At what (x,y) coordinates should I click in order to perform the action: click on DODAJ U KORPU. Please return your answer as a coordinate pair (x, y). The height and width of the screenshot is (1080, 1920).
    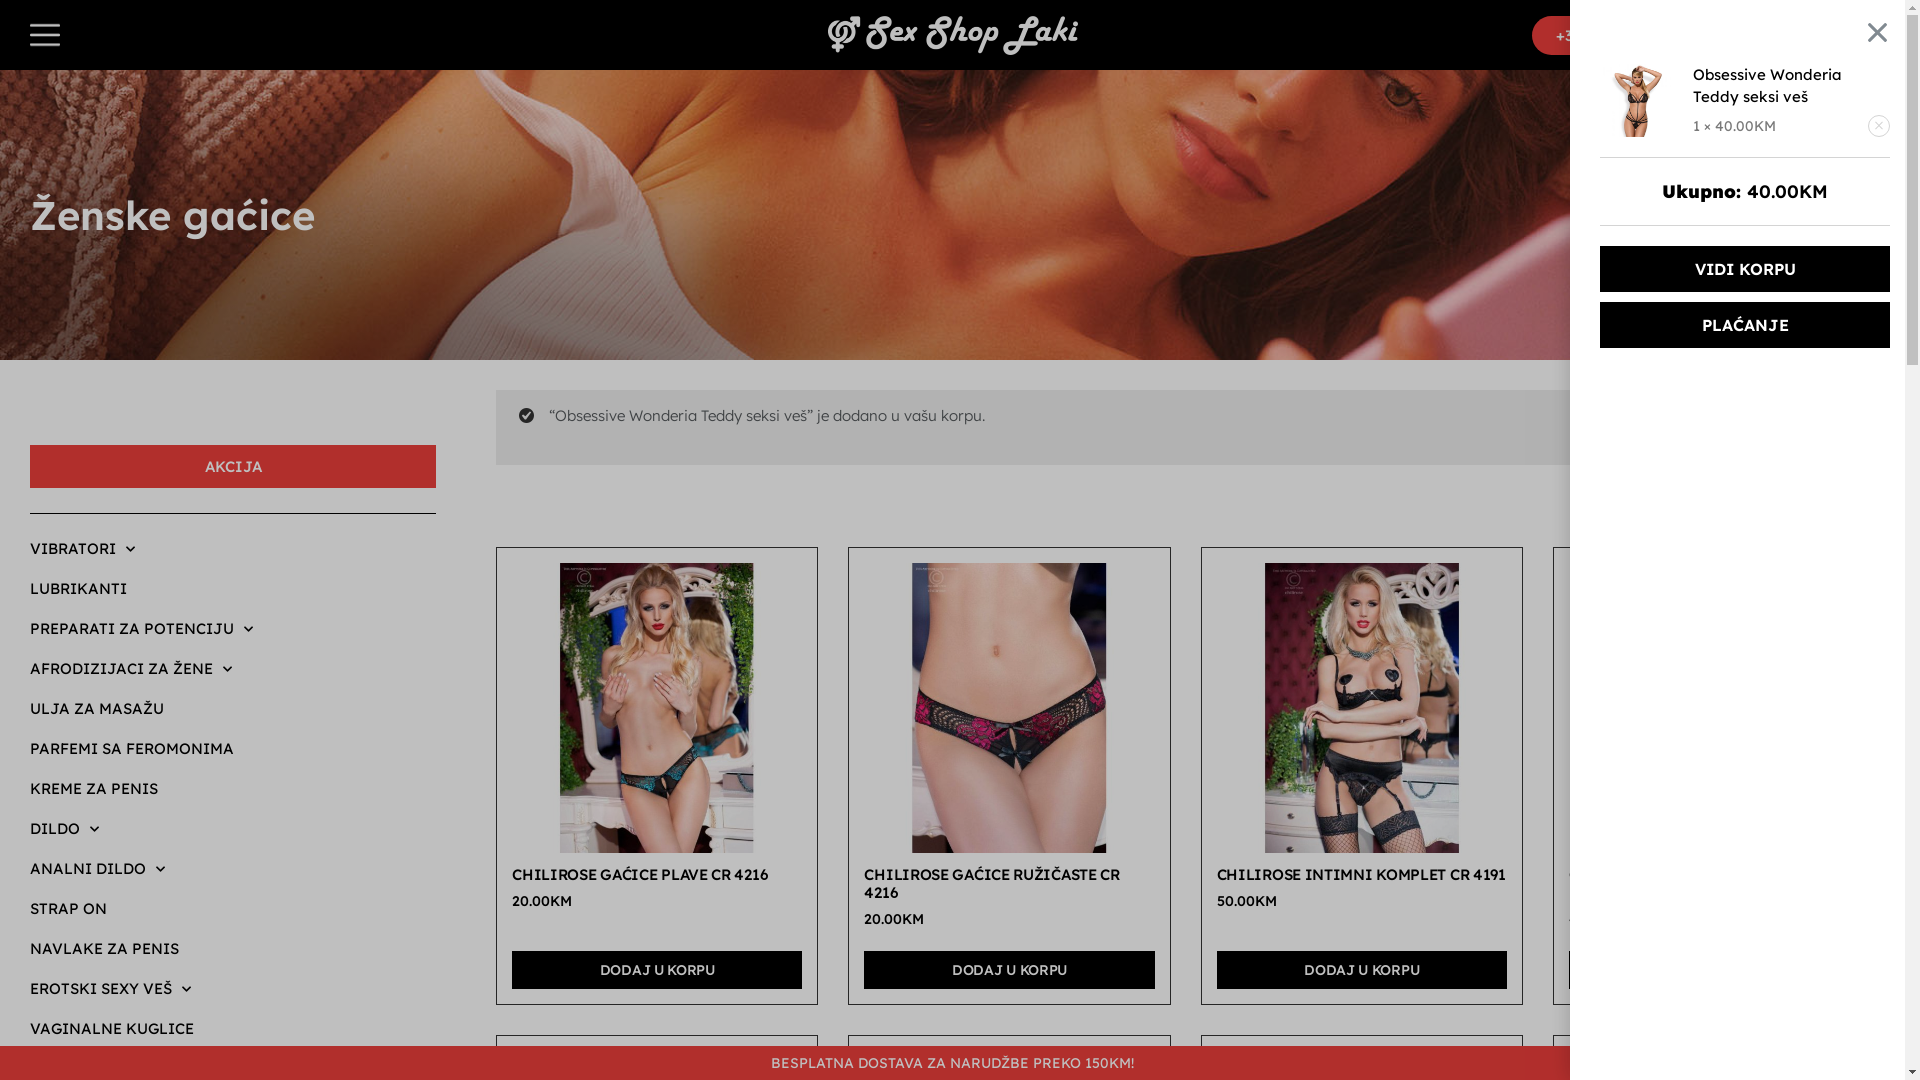
    Looking at the image, I should click on (1714, 970).